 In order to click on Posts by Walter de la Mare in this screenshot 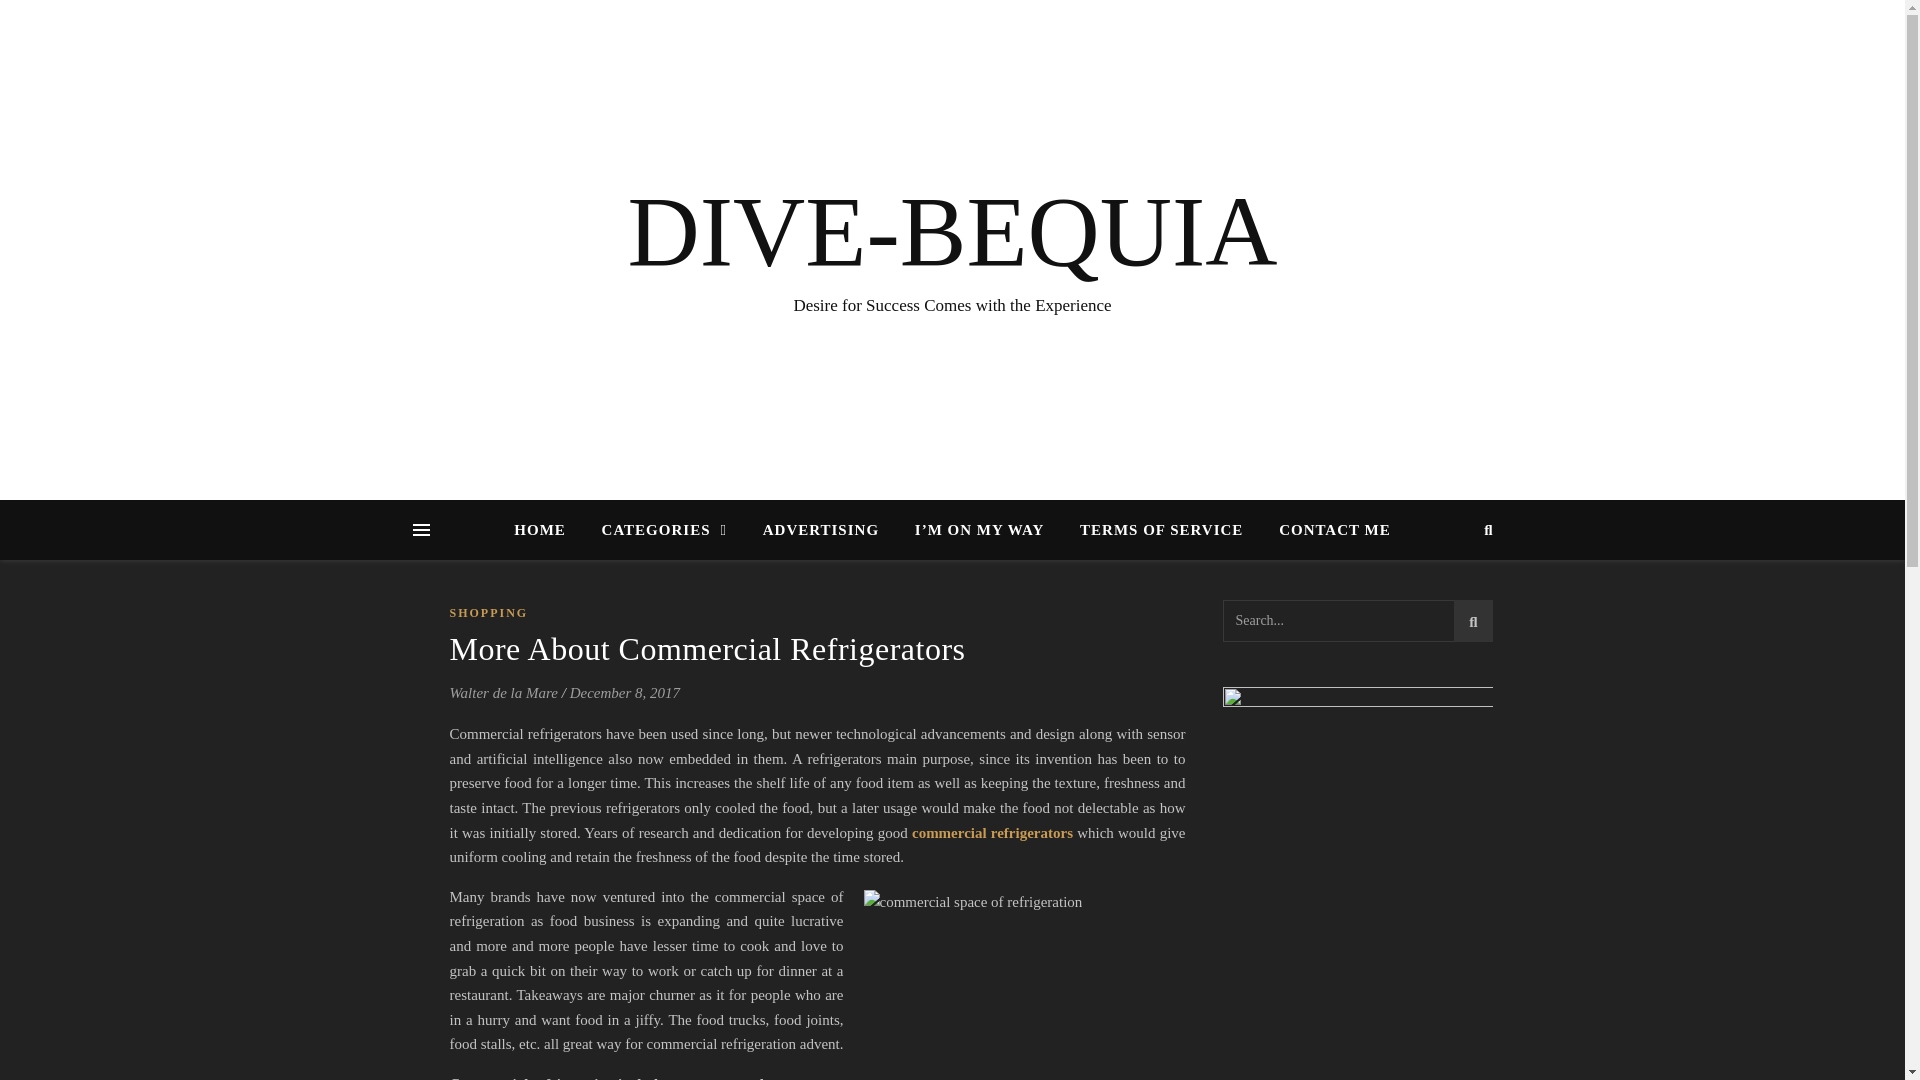, I will do `click(504, 694)`.